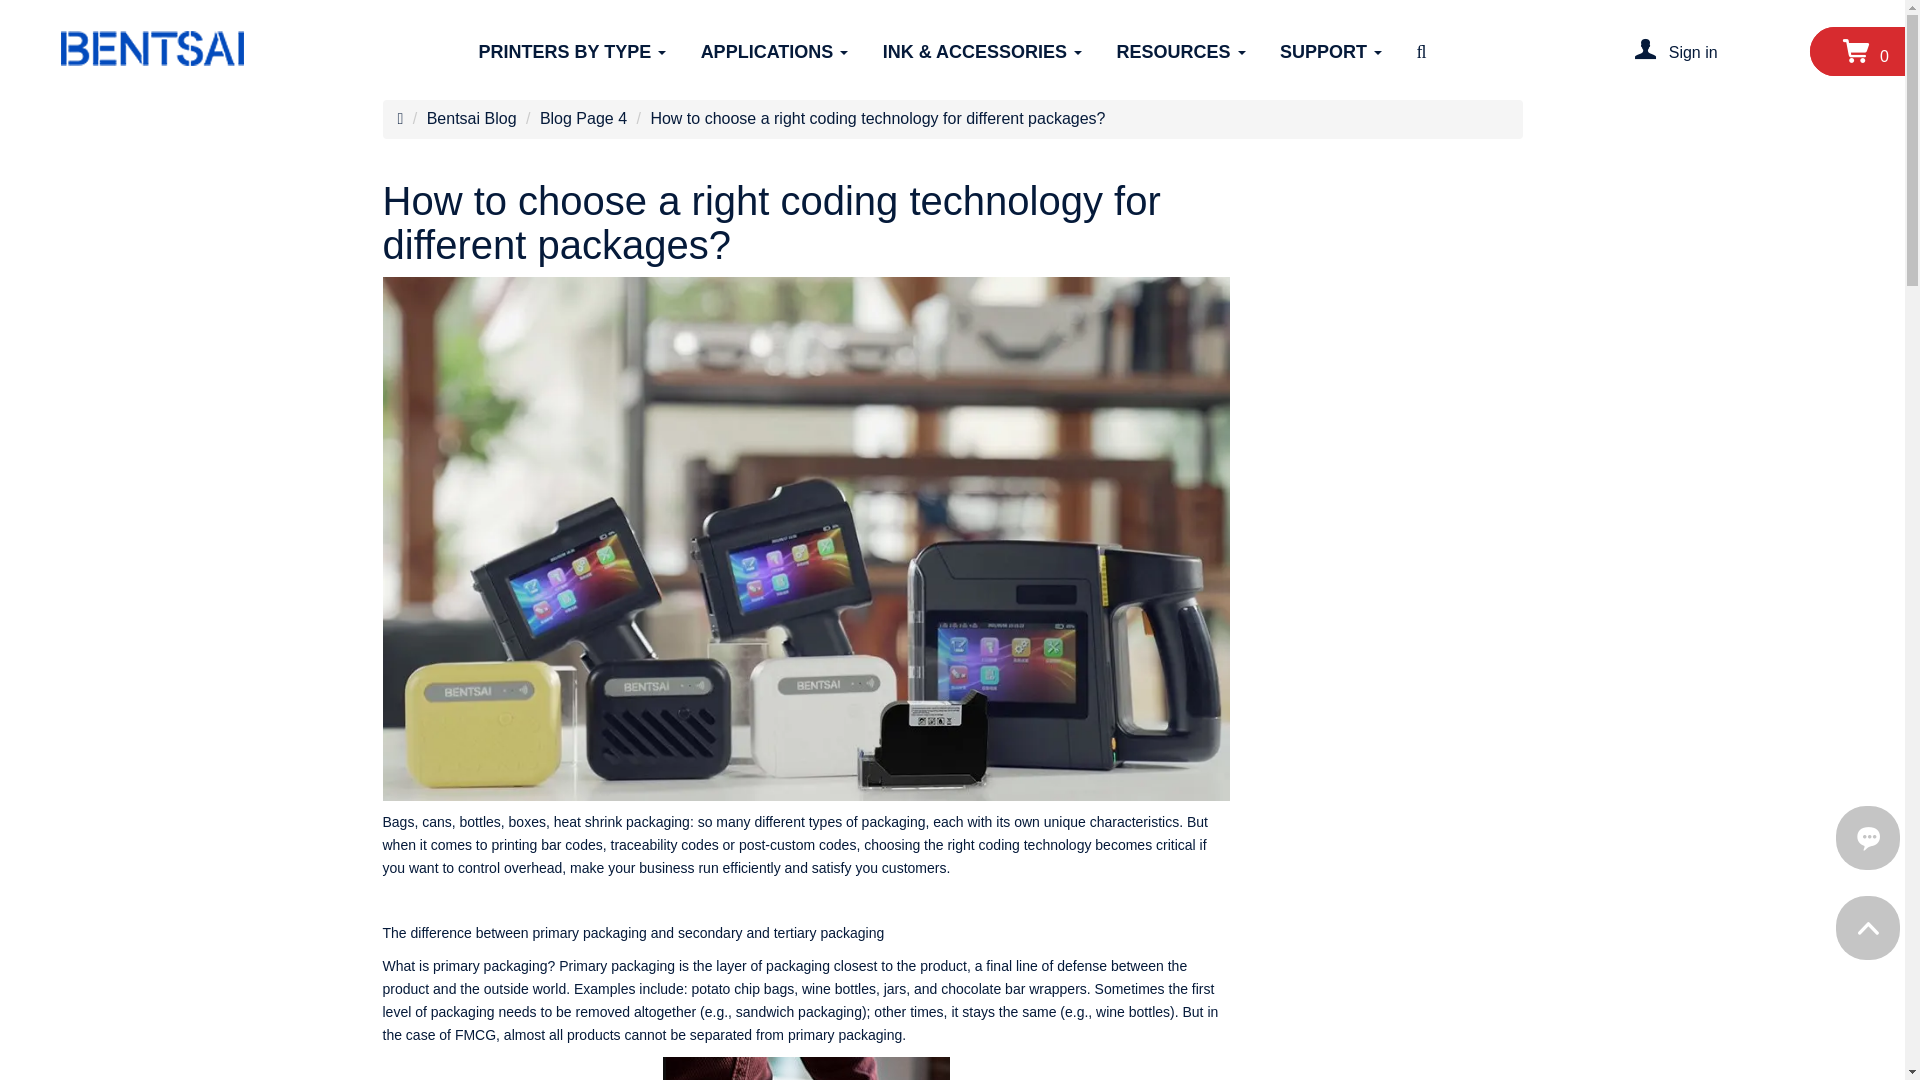 The image size is (1920, 1080). I want to click on Blog Page 4, so click(583, 118).